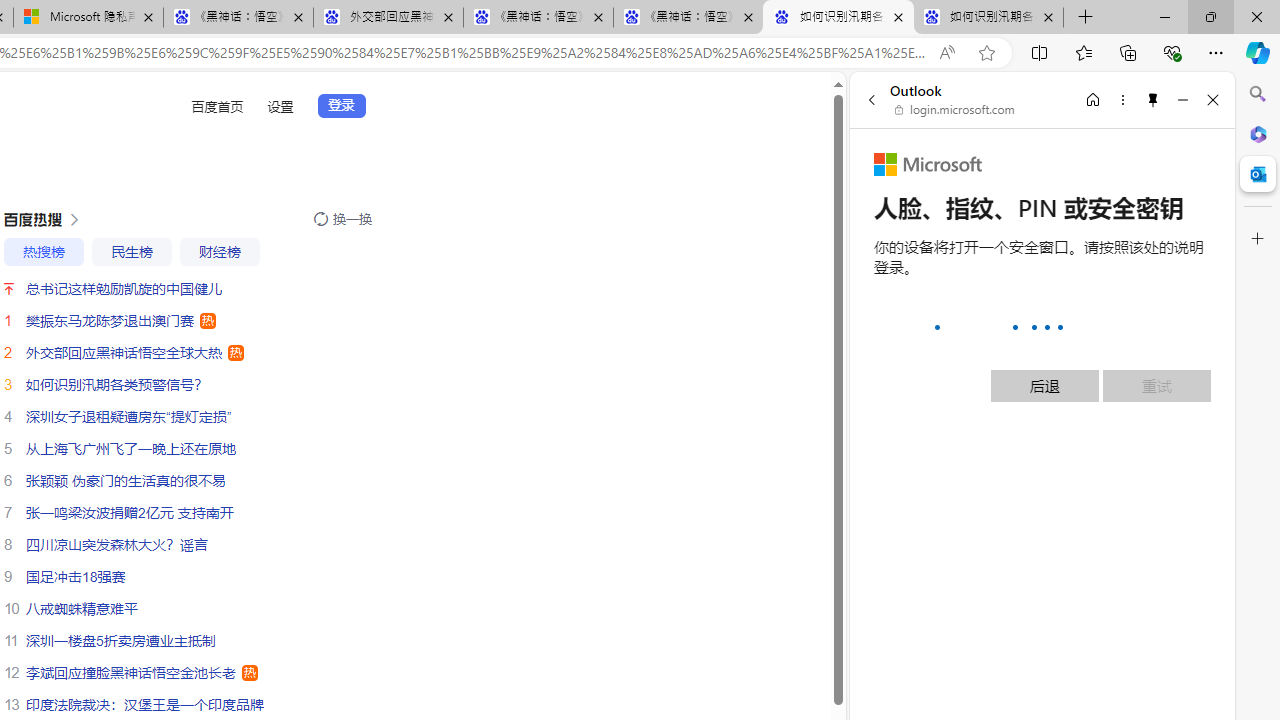  Describe the element at coordinates (955, 110) in the screenshot. I see `login.microsoft.com` at that location.